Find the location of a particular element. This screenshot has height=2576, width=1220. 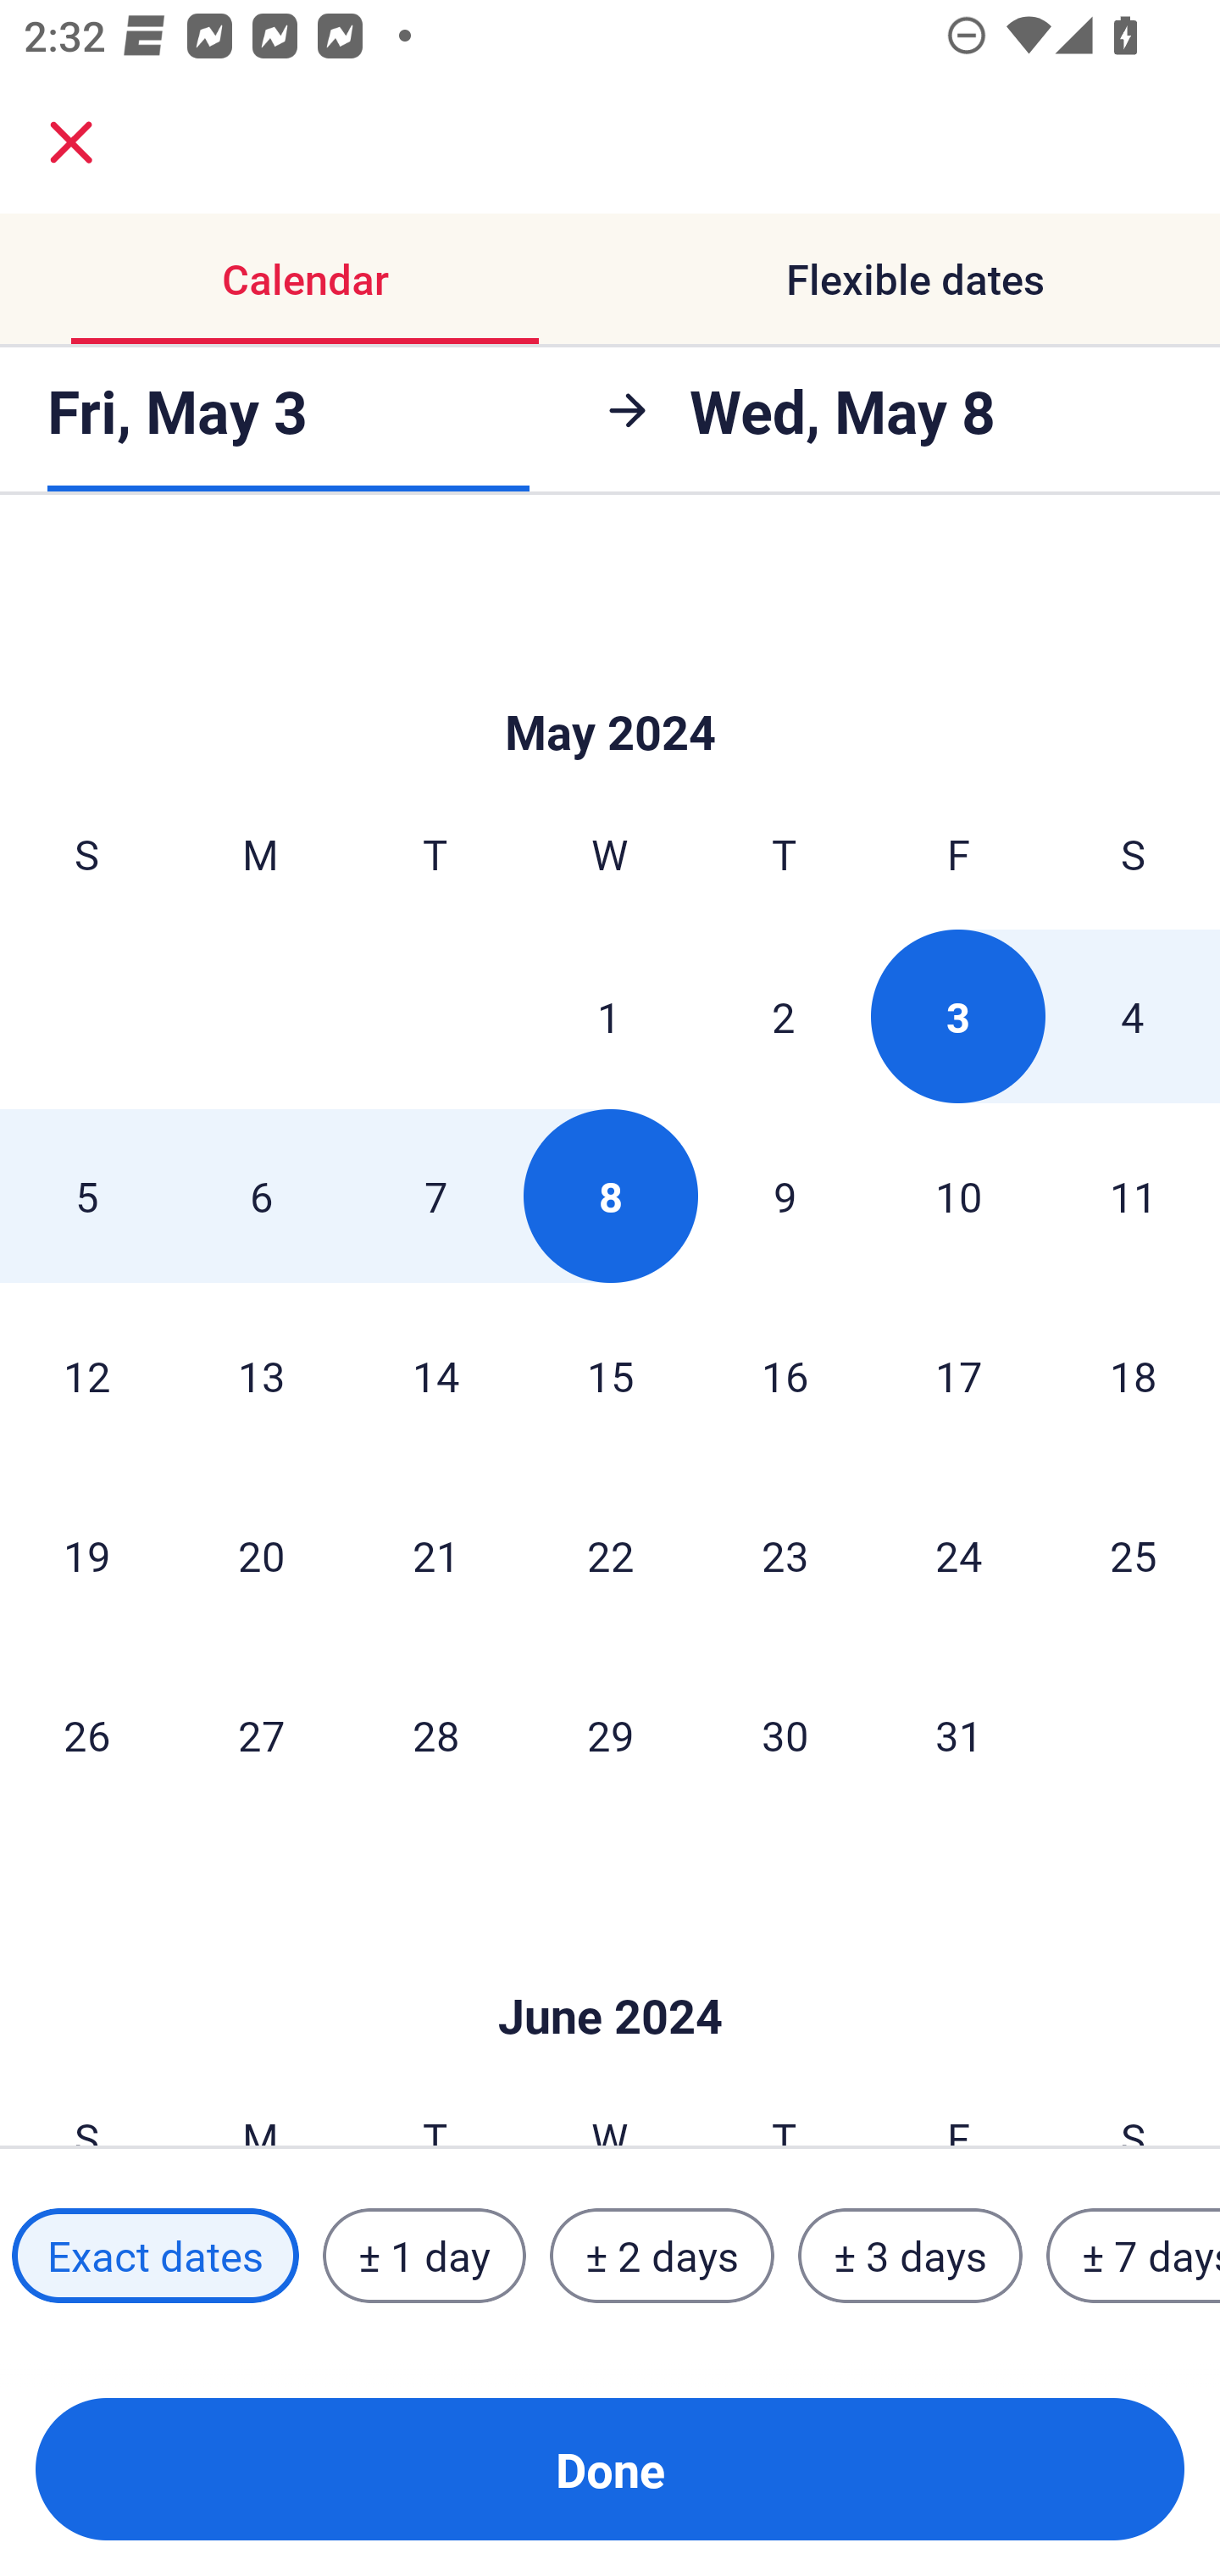

12 Sunday, May 12, 2024 is located at coordinates (86, 1375).